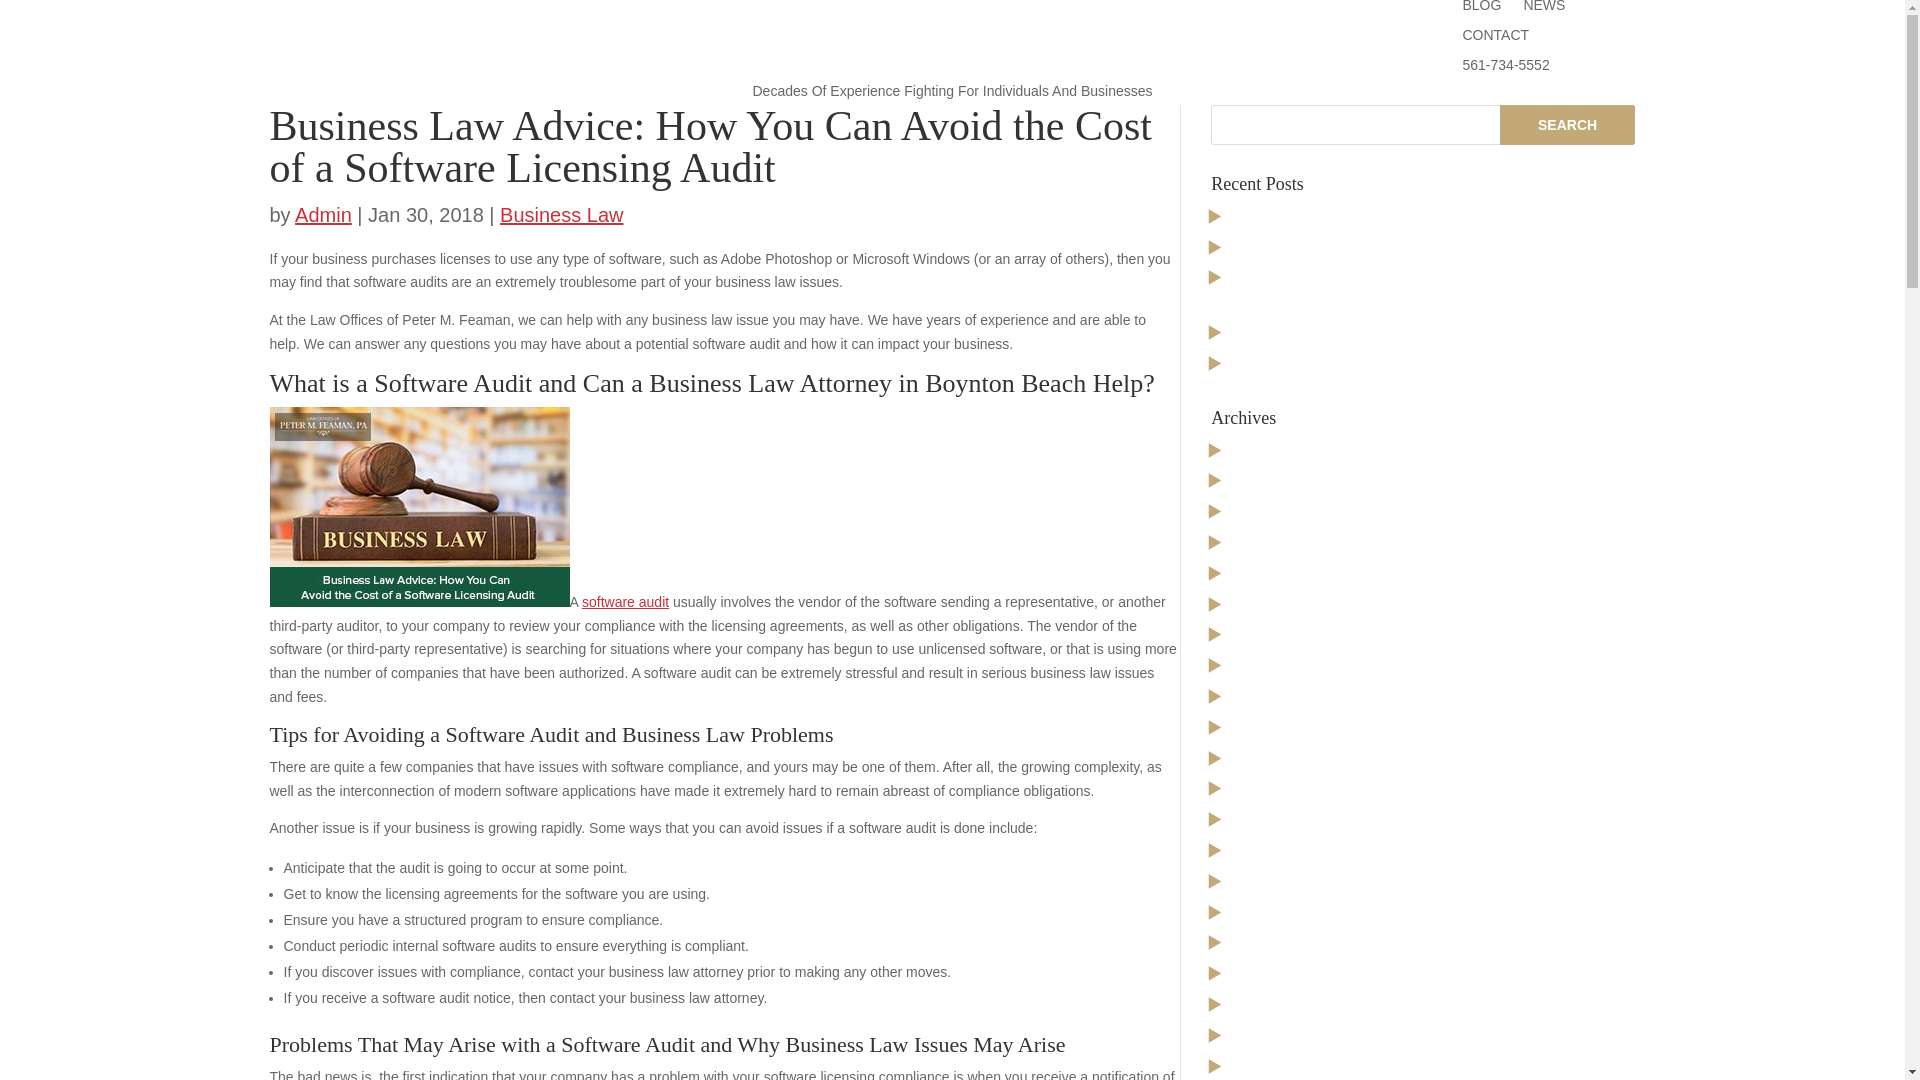  I want to click on 561-734-5552, so click(1505, 68).